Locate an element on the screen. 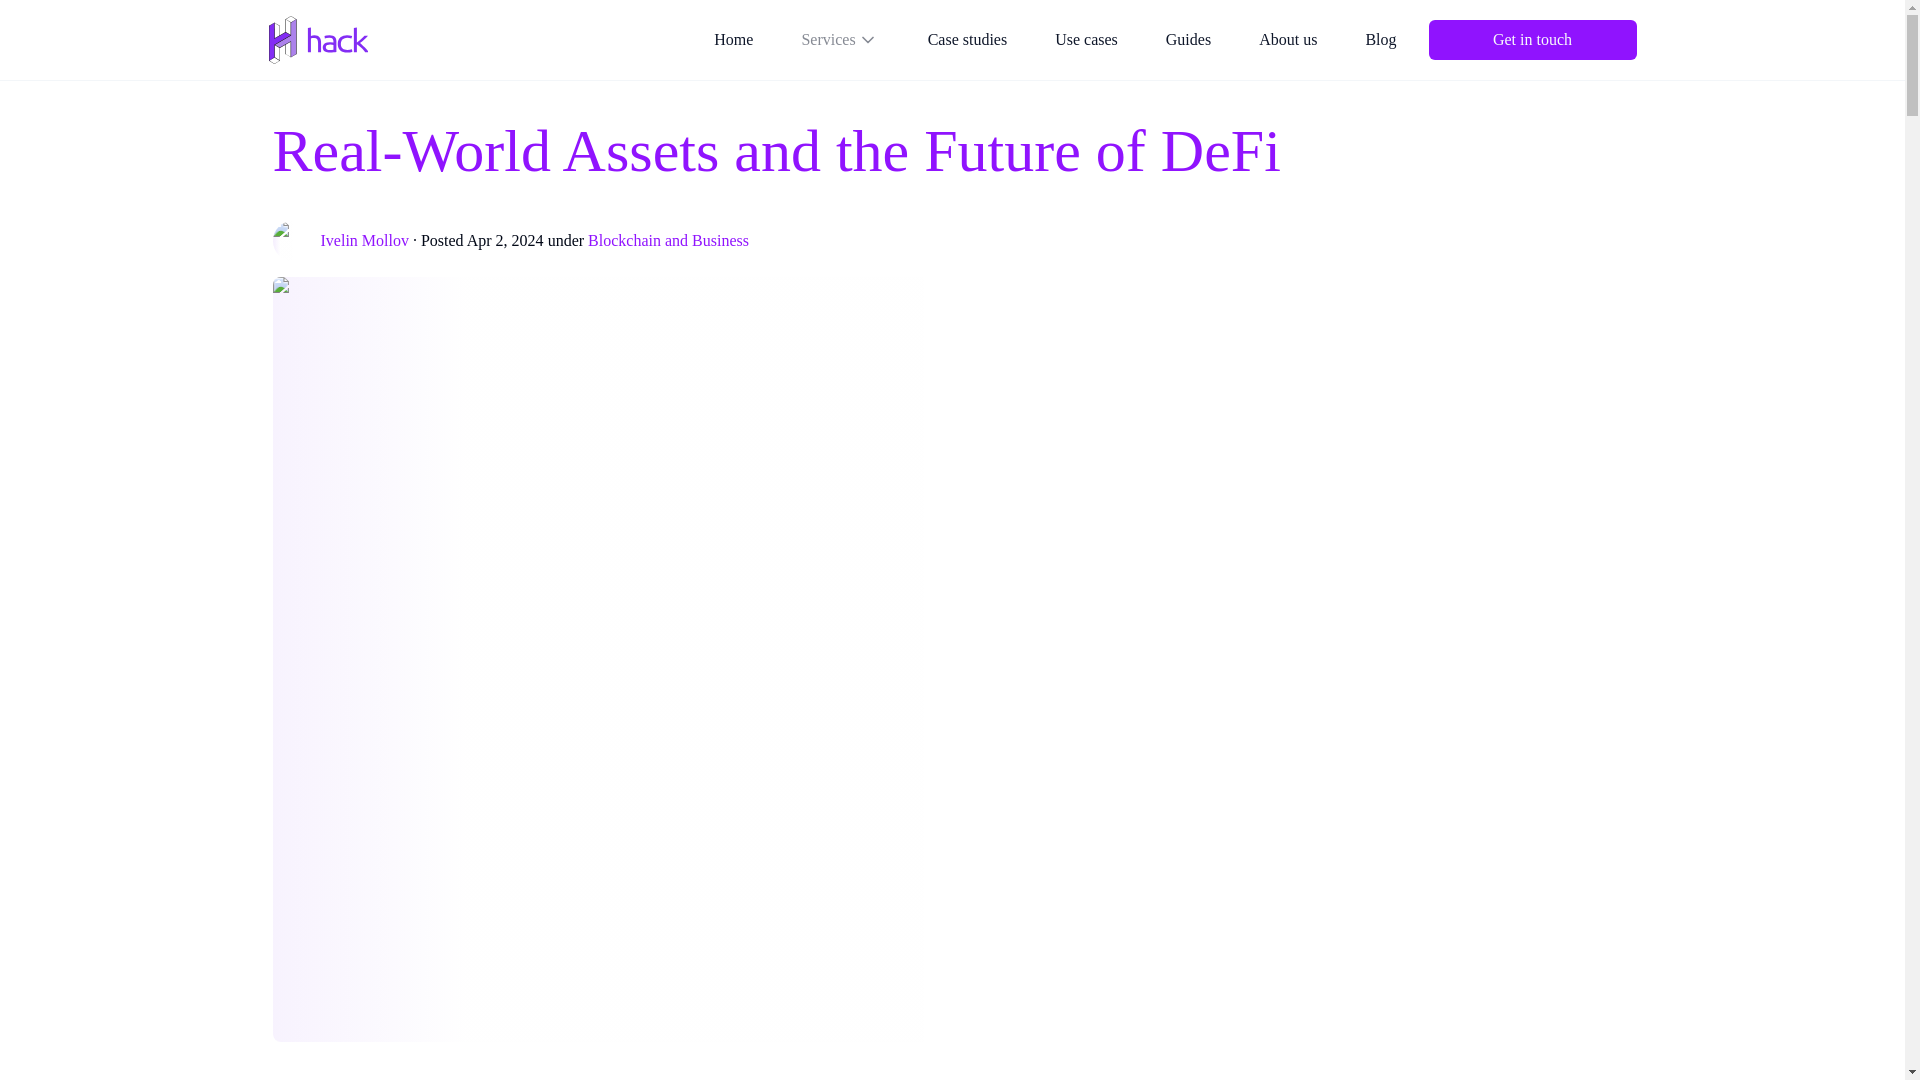  Ivelin Mollov is located at coordinates (364, 241).